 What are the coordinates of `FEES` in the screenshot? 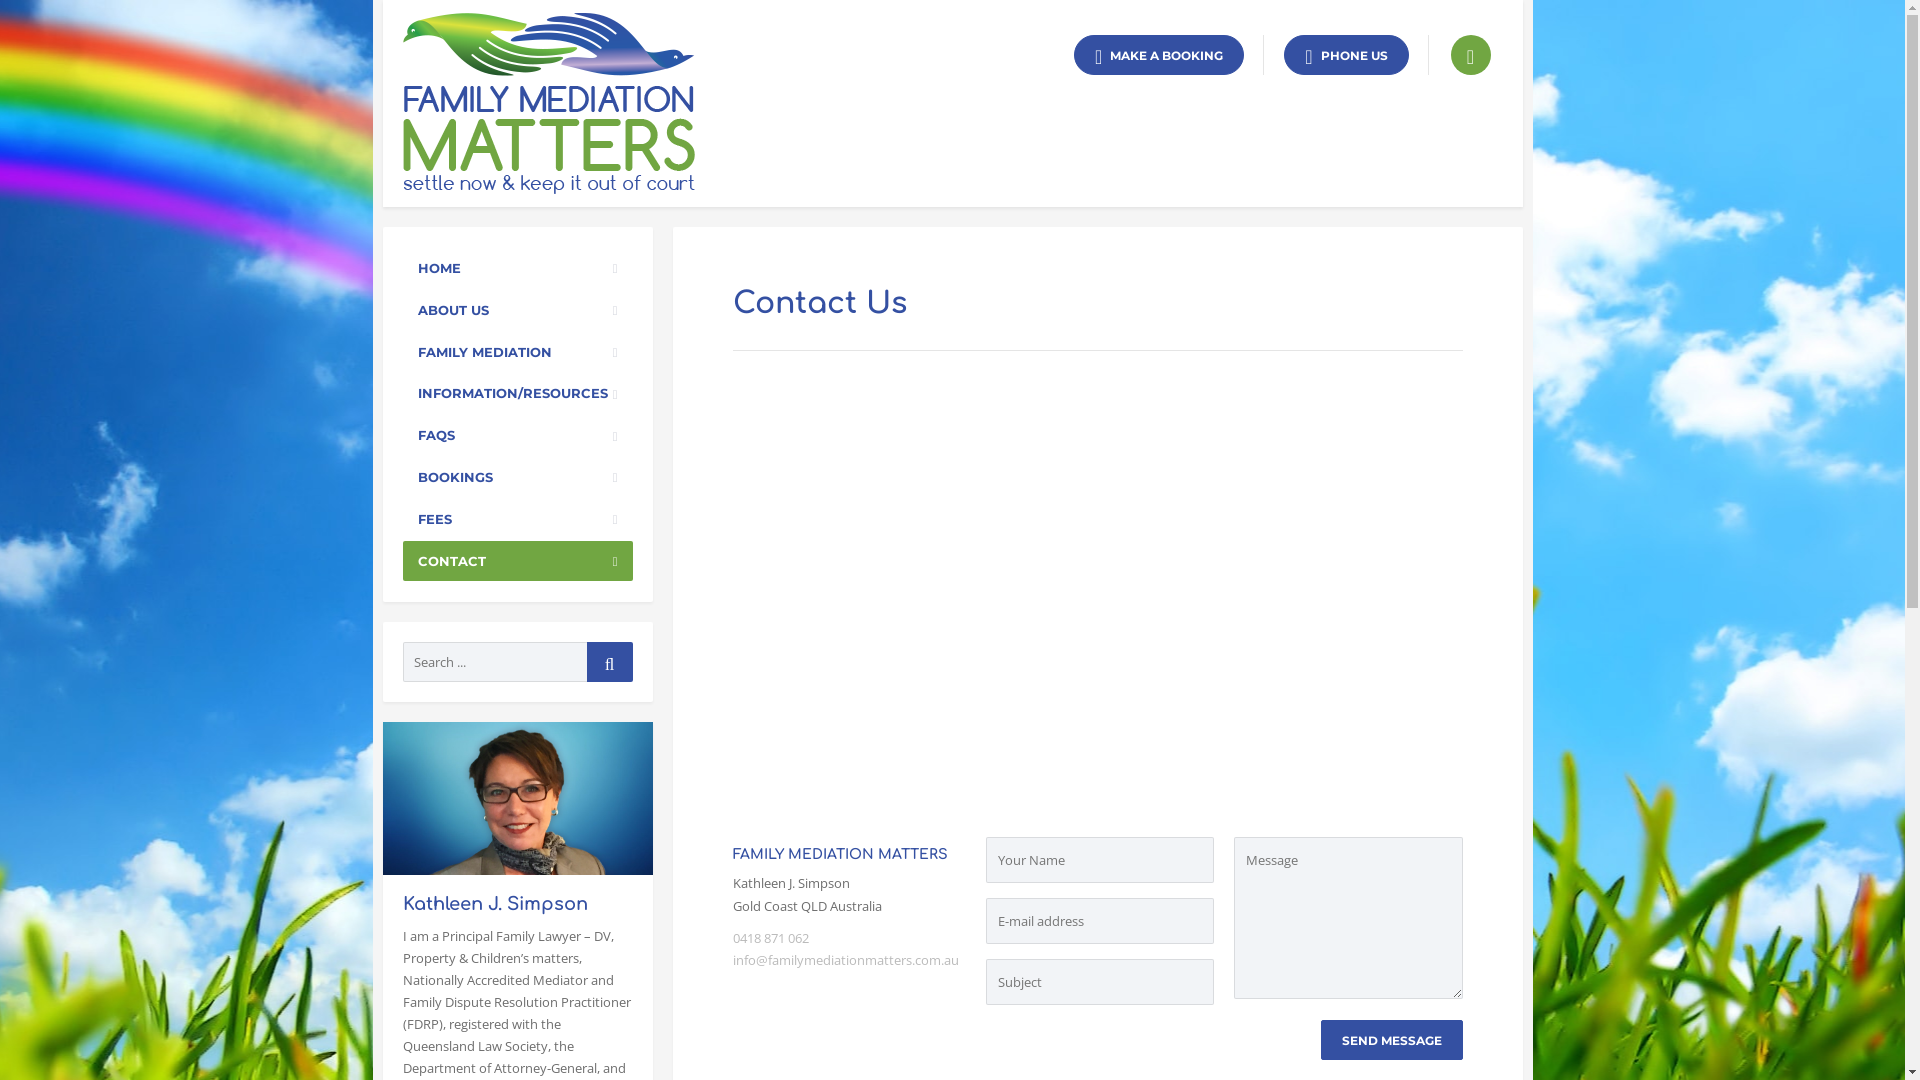 It's located at (517, 520).